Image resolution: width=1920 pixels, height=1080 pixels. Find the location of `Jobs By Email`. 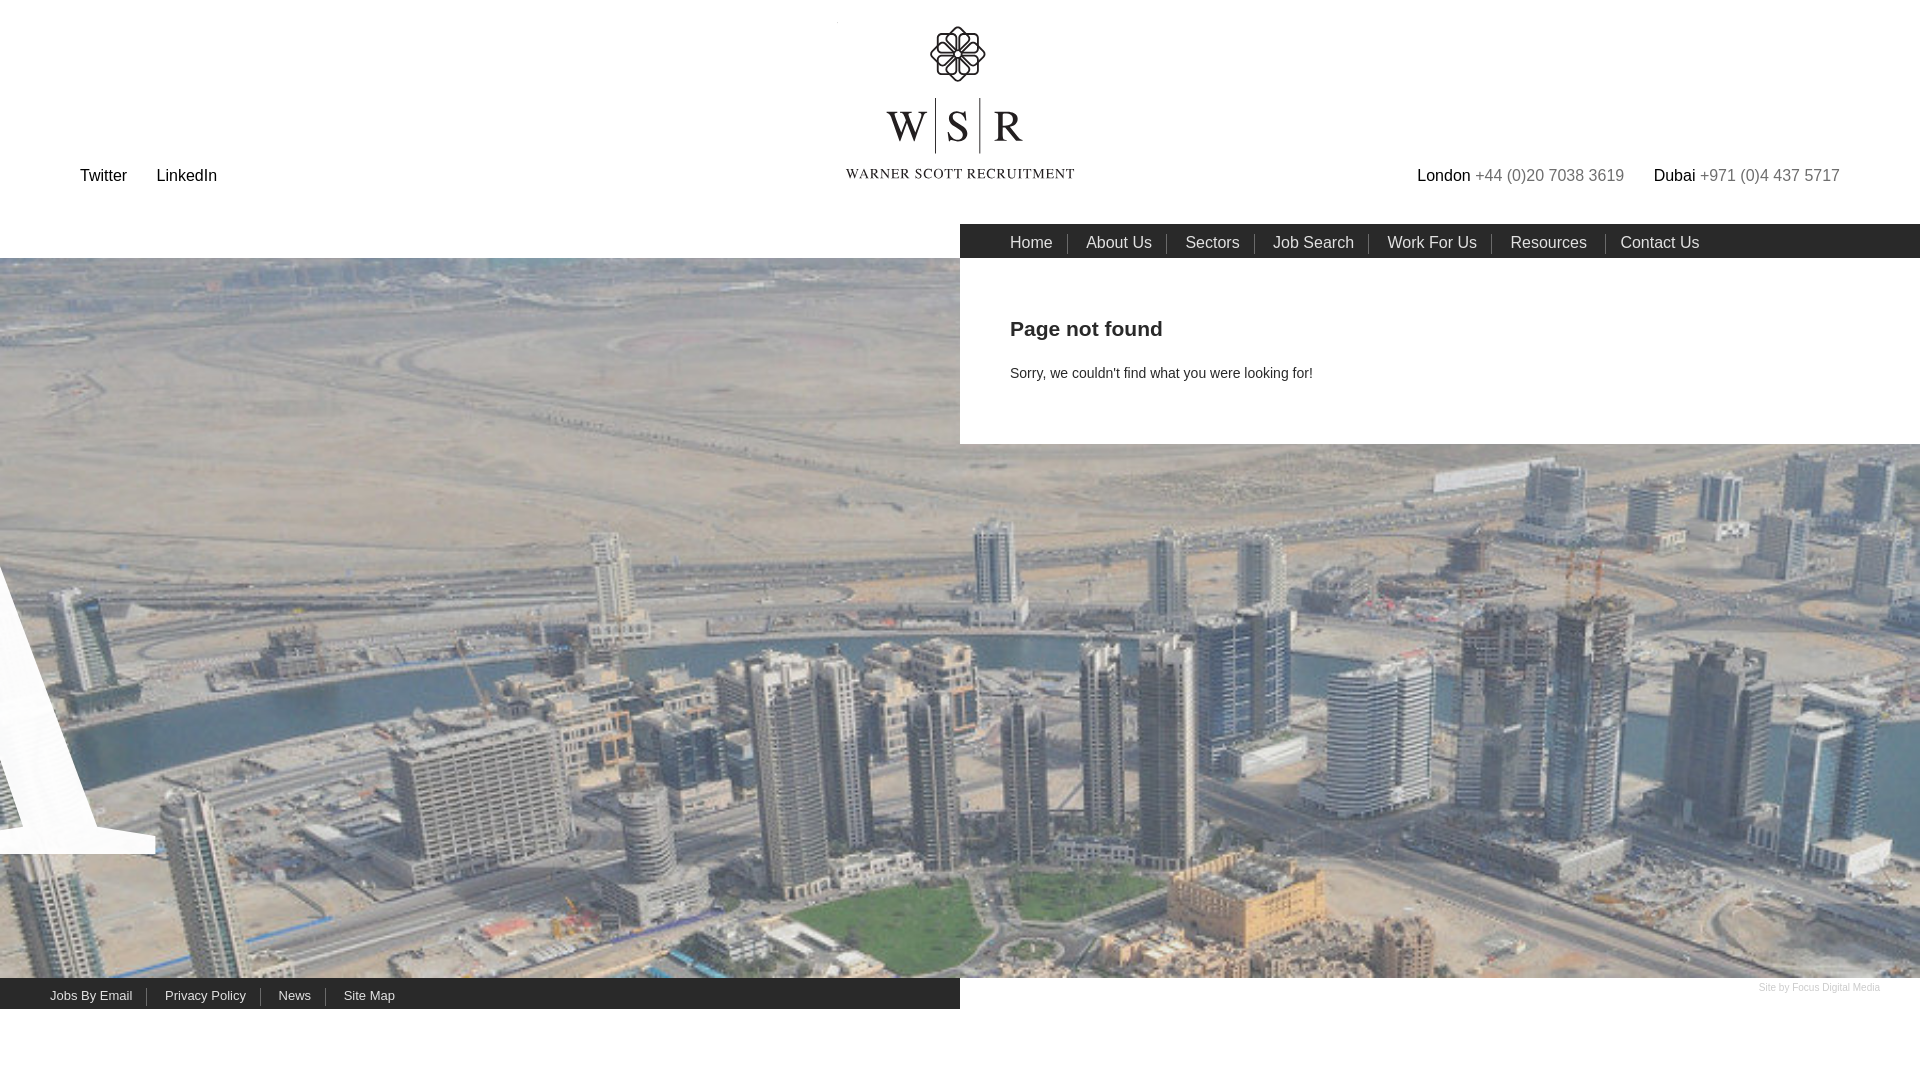

Jobs By Email is located at coordinates (90, 994).